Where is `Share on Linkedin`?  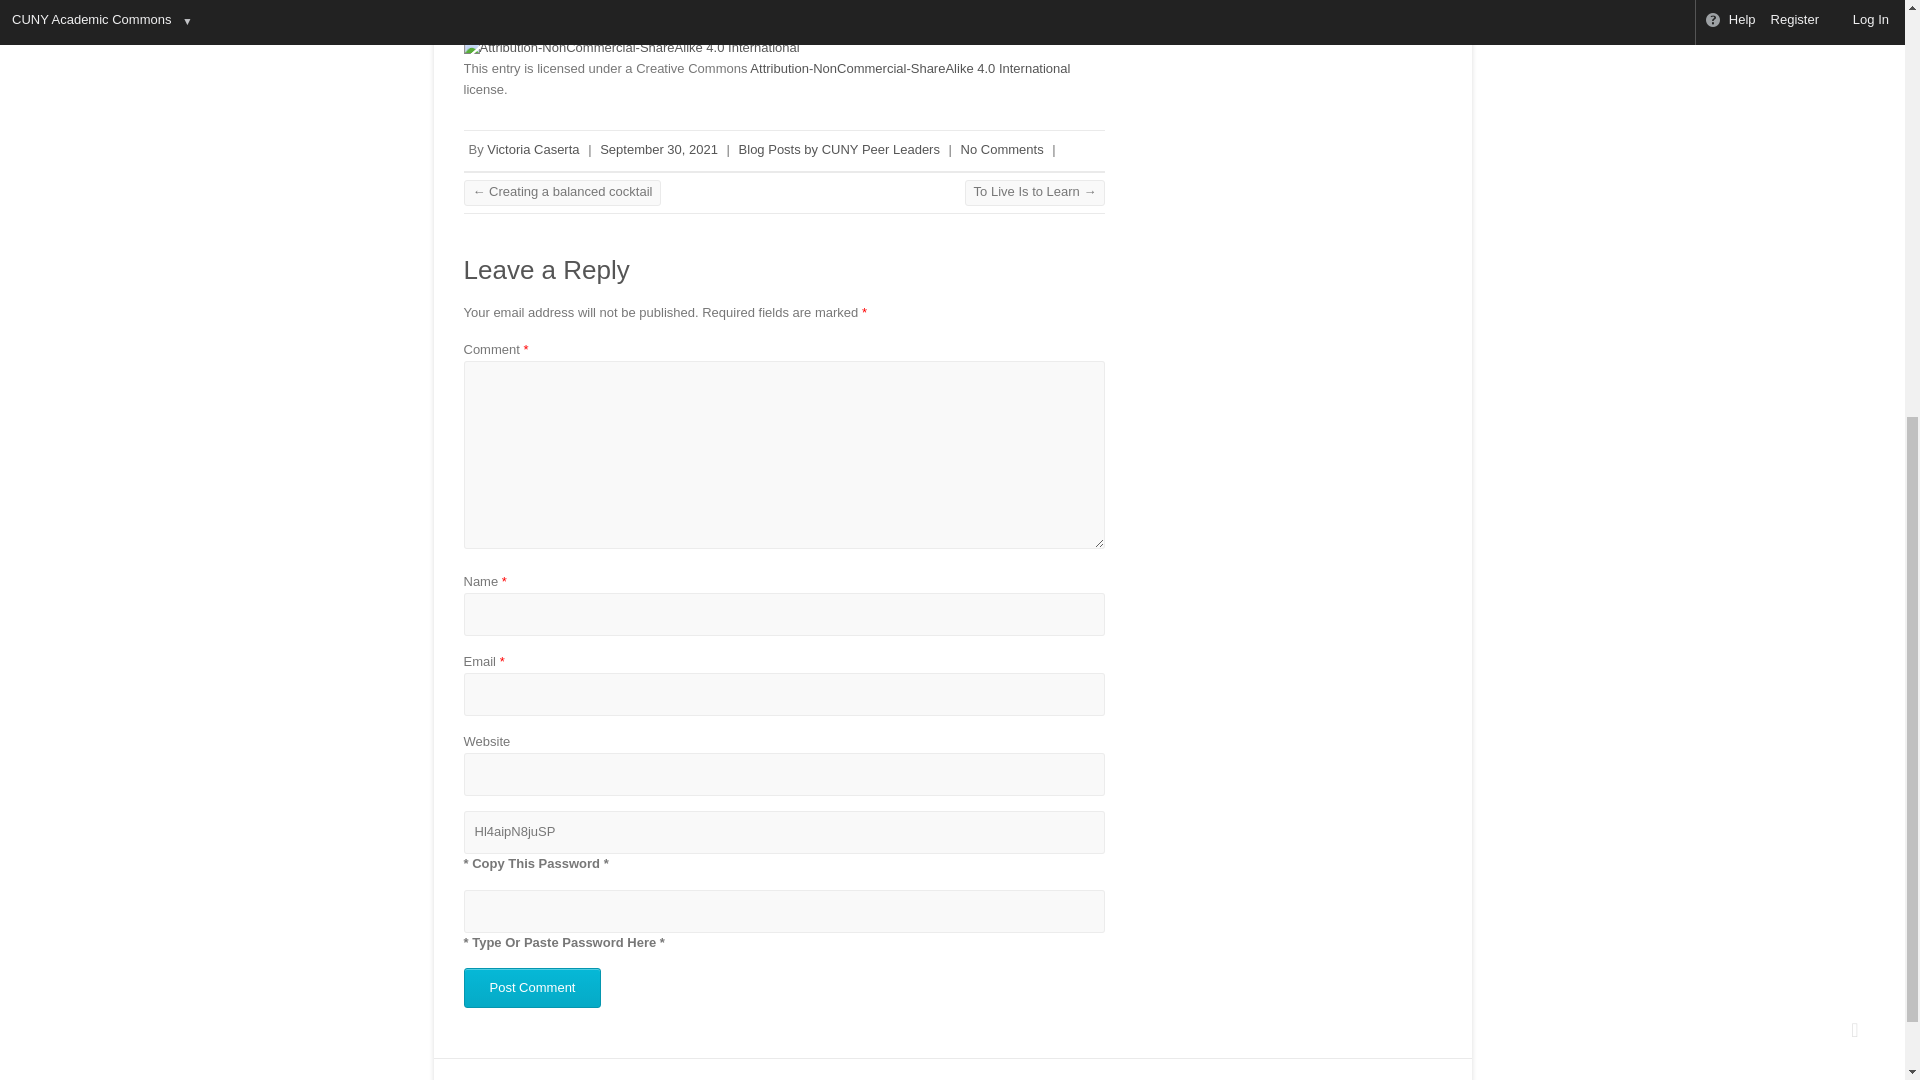 Share on Linkedin is located at coordinates (588, 8).